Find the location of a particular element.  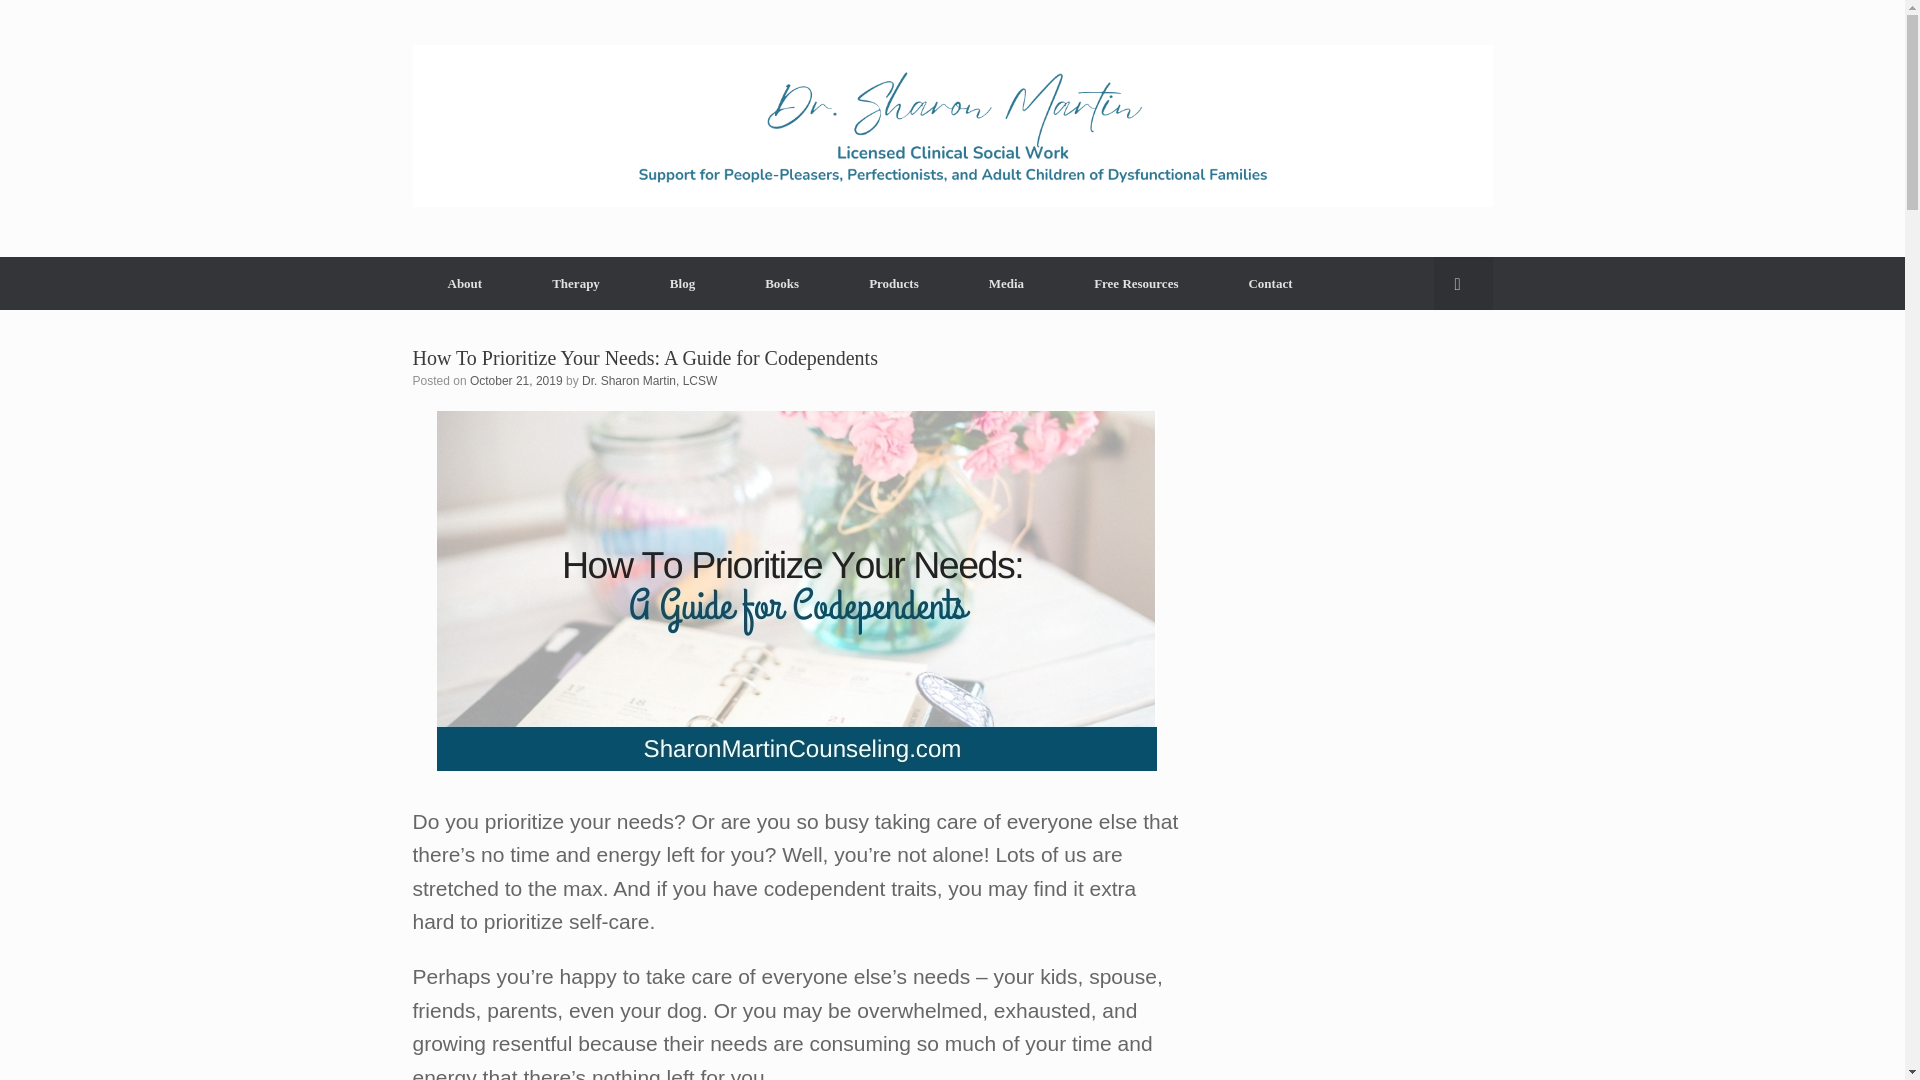

Contact is located at coordinates (1270, 283).